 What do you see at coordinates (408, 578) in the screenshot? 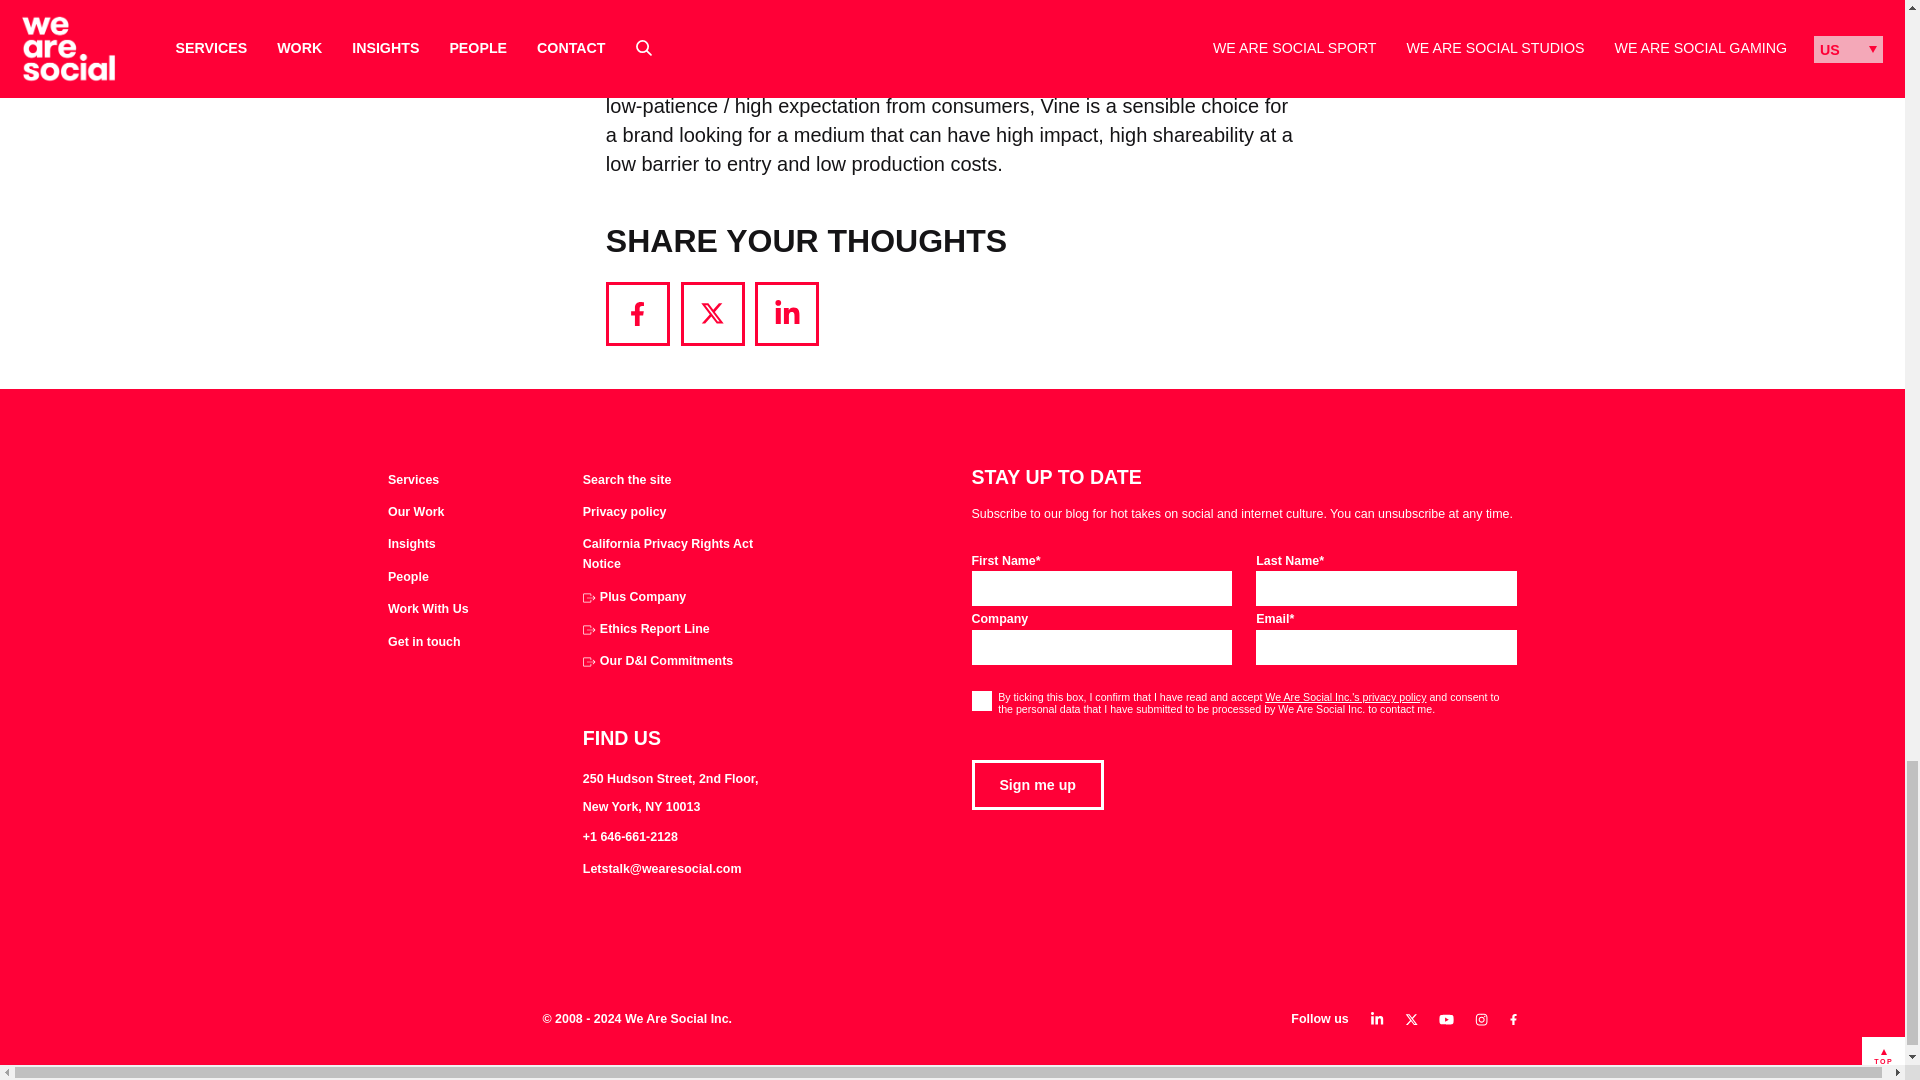
I see `People` at bounding box center [408, 578].